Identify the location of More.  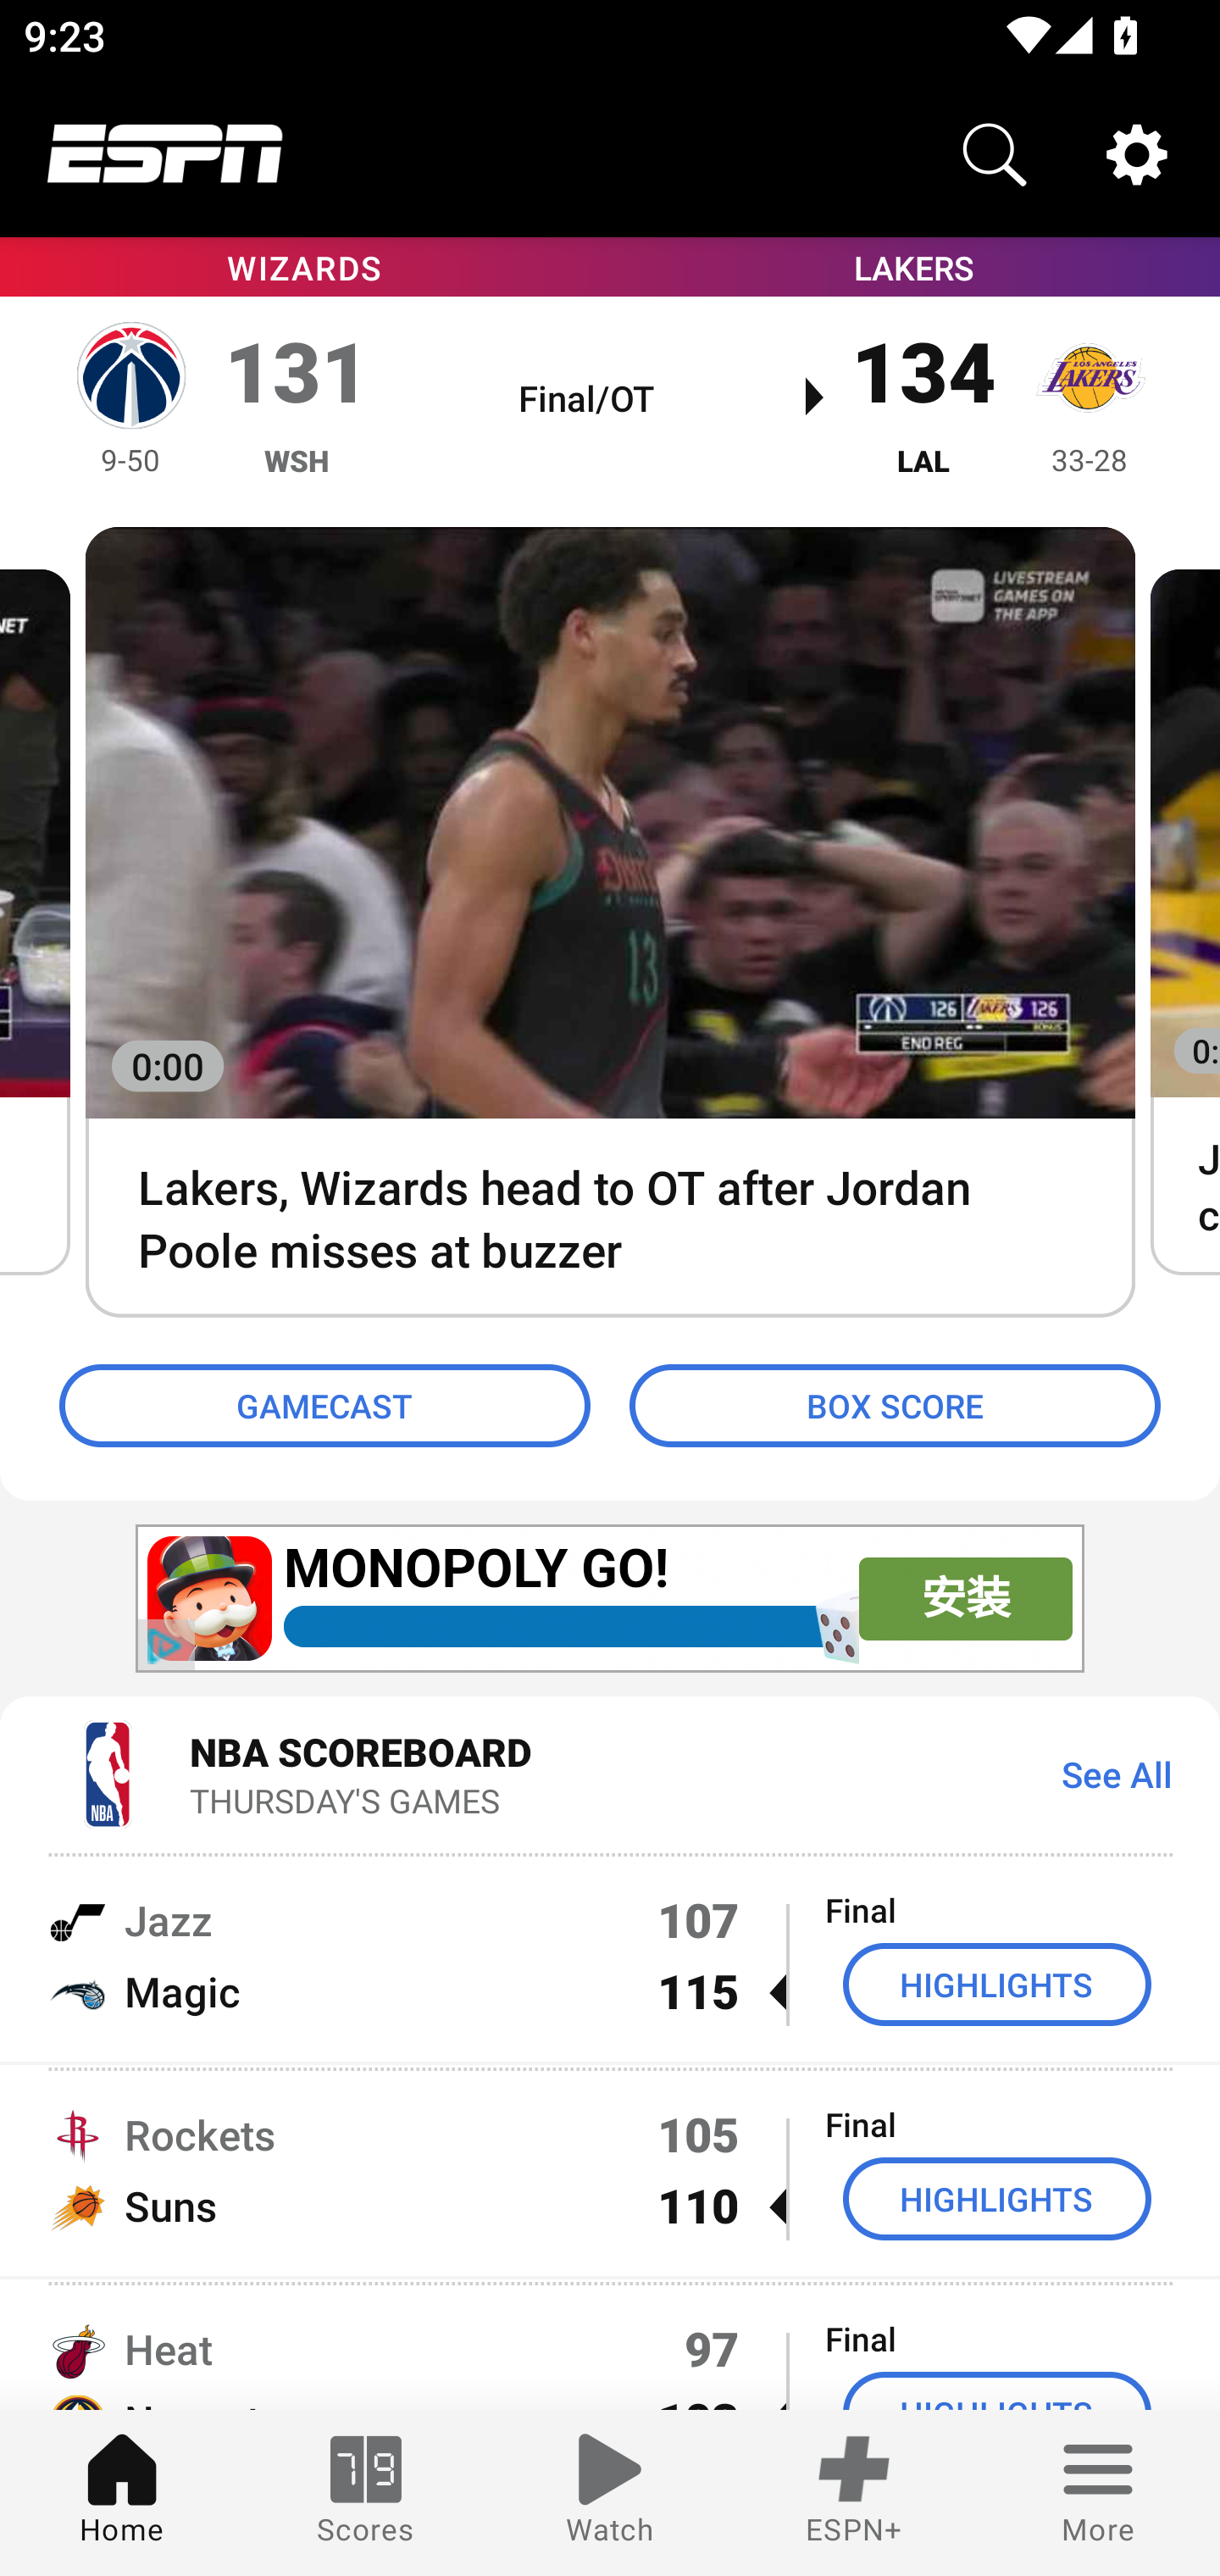
(1098, 2493).